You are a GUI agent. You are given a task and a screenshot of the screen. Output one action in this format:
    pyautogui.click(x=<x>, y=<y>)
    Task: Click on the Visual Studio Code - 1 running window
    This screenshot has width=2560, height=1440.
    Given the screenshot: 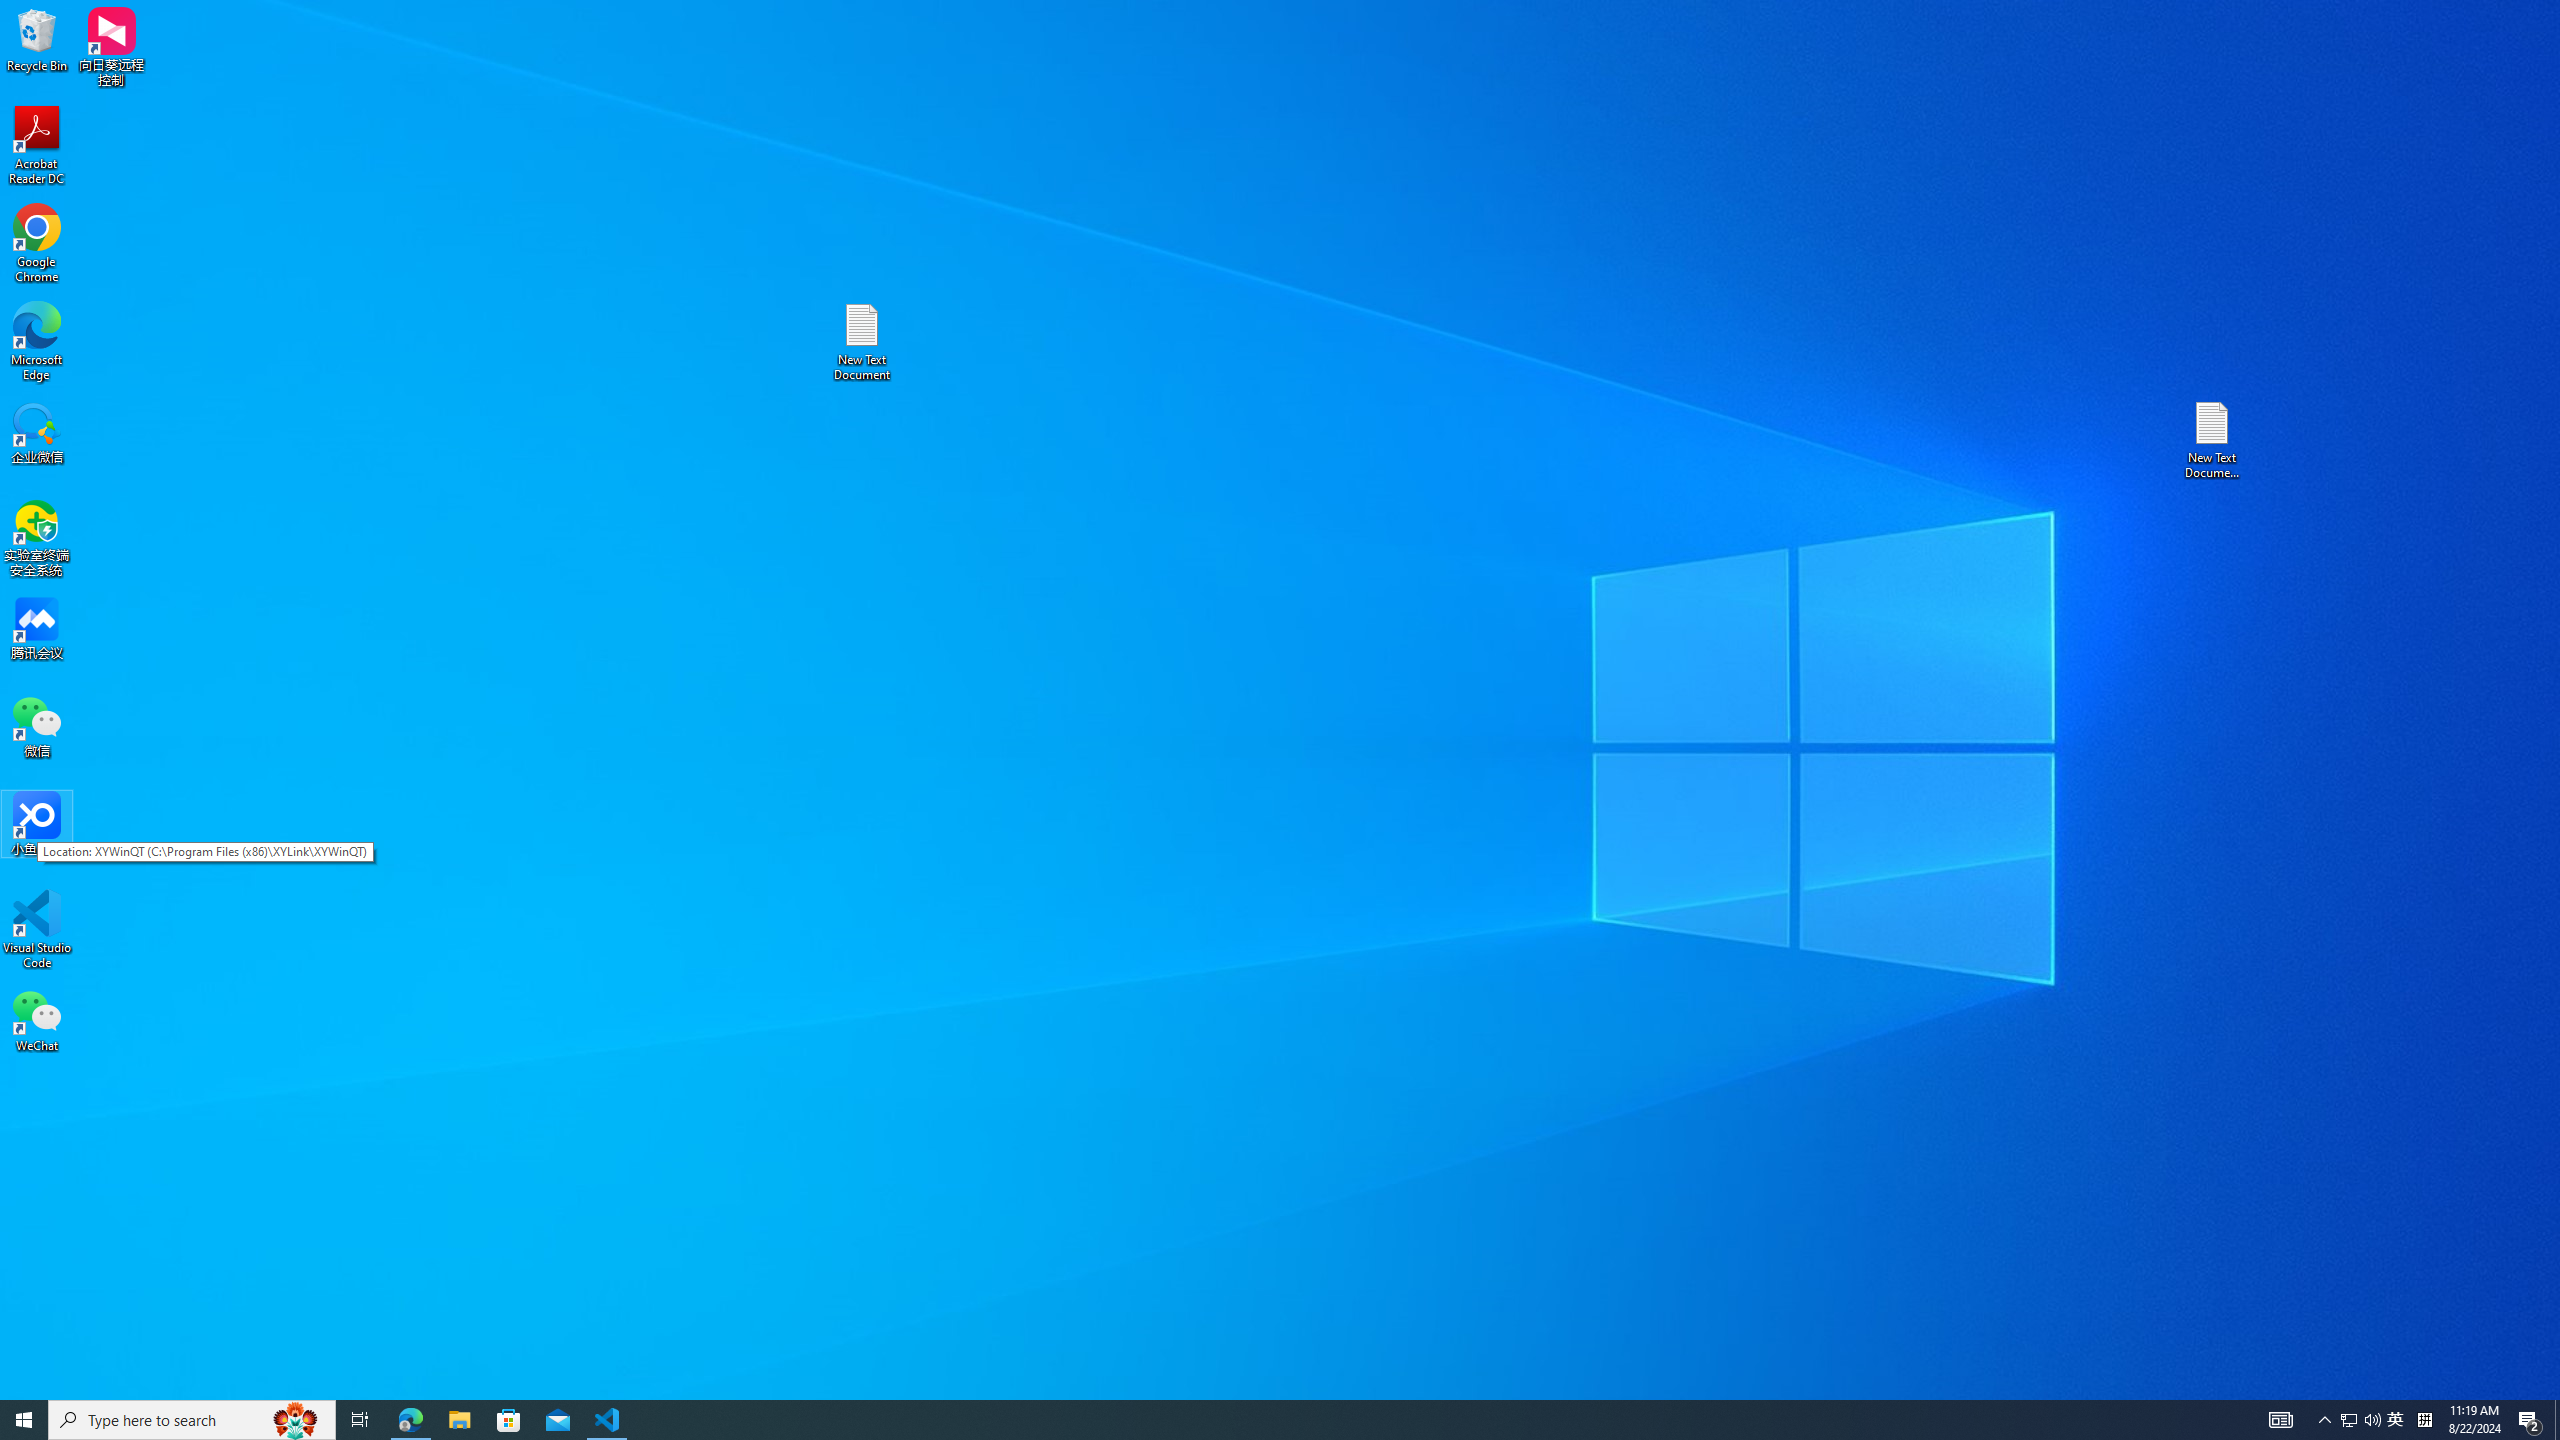 What is the action you would take?
    pyautogui.click(x=608, y=1420)
    